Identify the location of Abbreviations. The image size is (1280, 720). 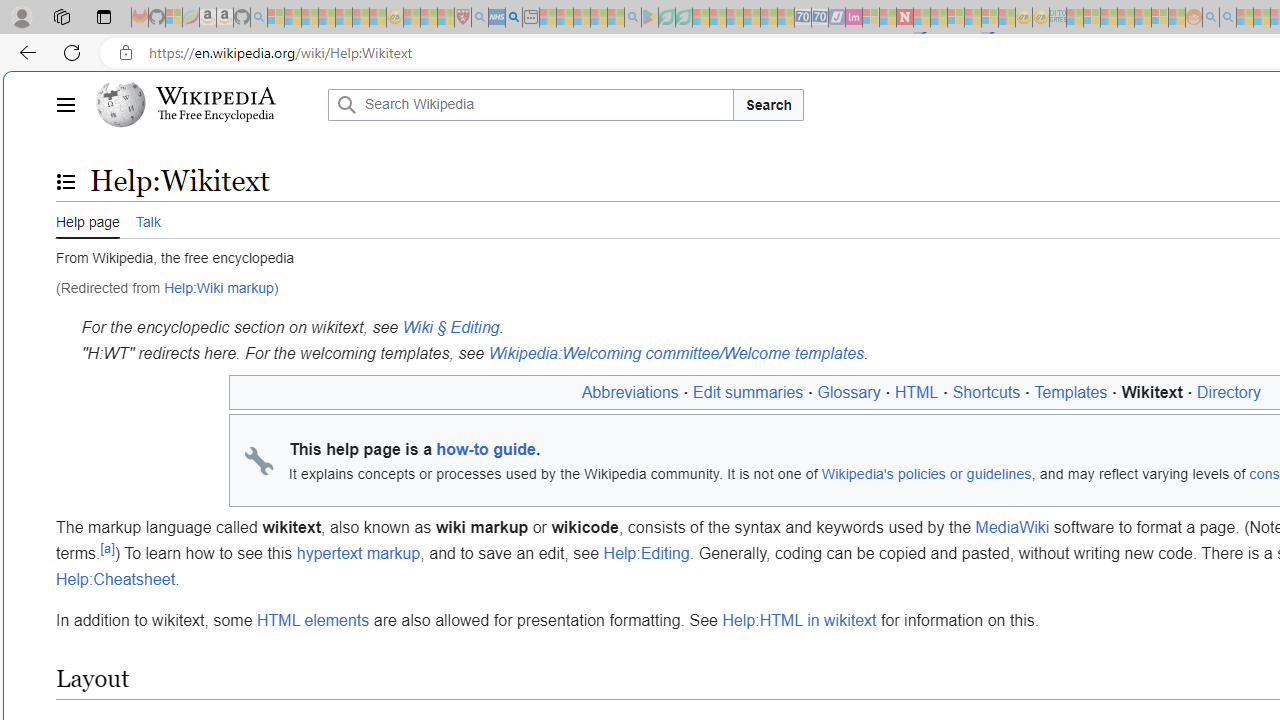
(630, 392).